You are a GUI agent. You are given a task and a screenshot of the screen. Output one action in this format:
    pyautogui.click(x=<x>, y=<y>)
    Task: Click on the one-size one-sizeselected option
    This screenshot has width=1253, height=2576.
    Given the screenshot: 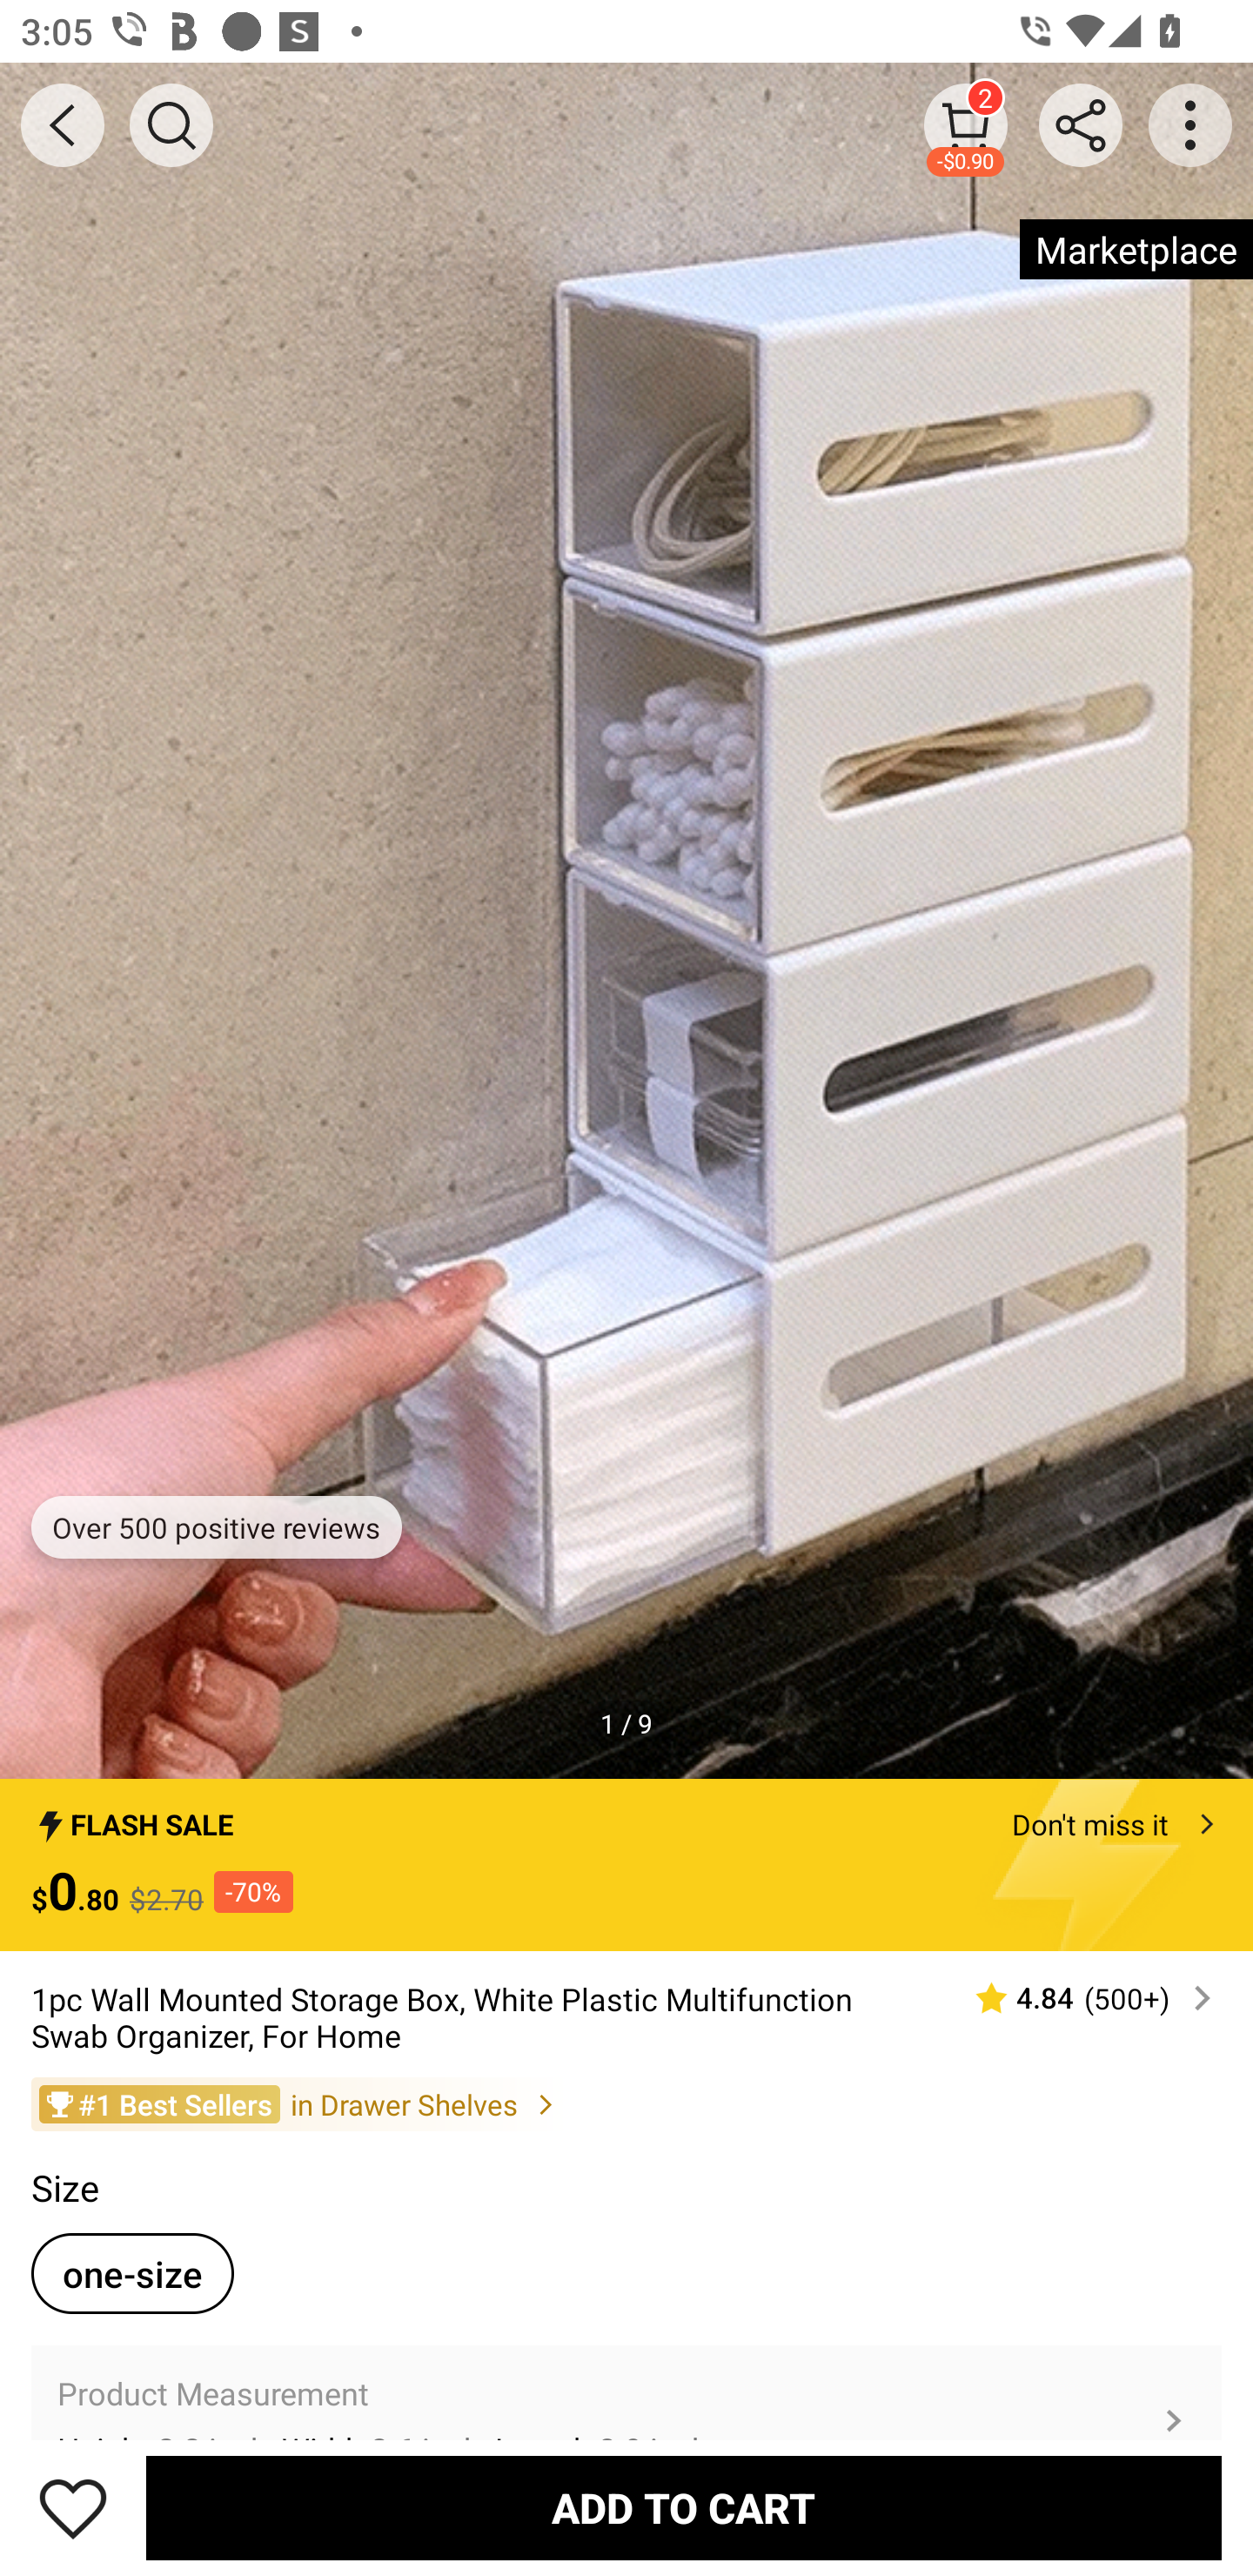 What is the action you would take?
    pyautogui.click(x=132, y=2273)
    